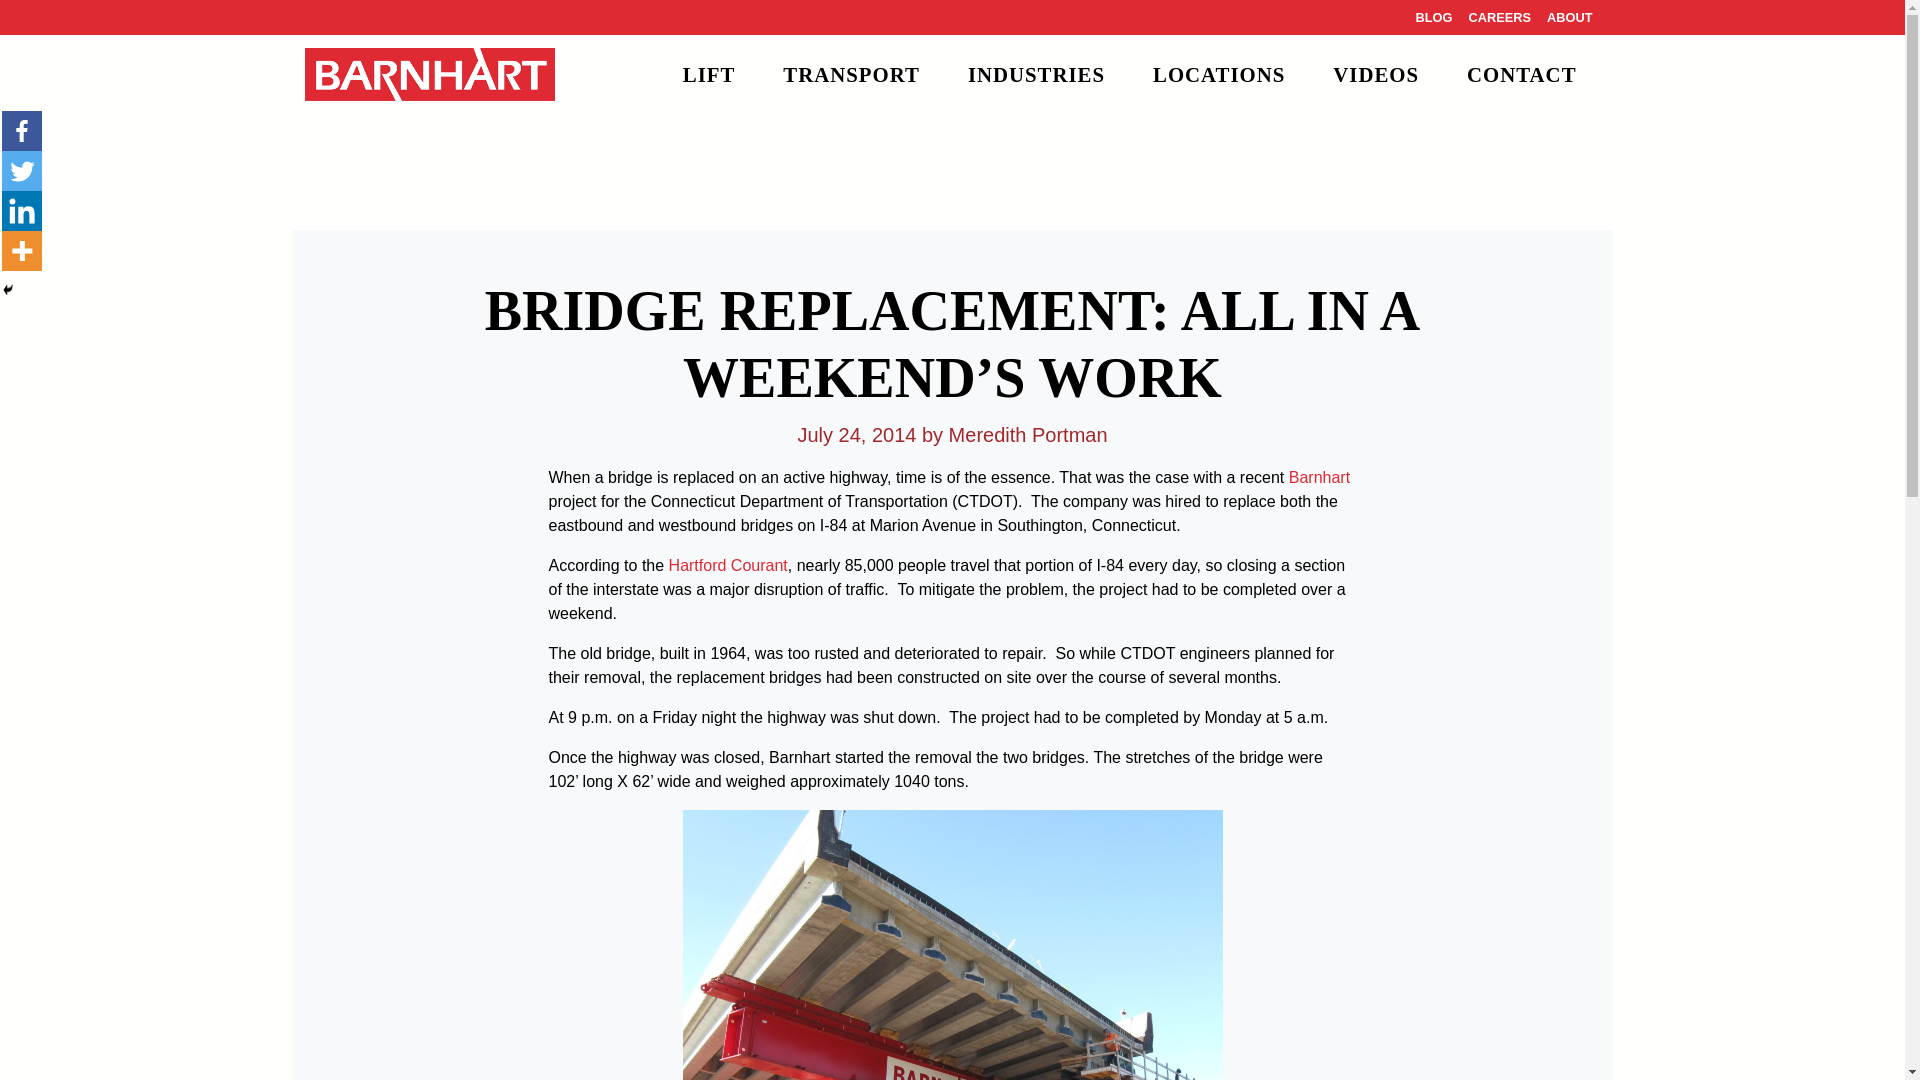  What do you see at coordinates (1376, 74) in the screenshot?
I see `VIDEOS` at bounding box center [1376, 74].